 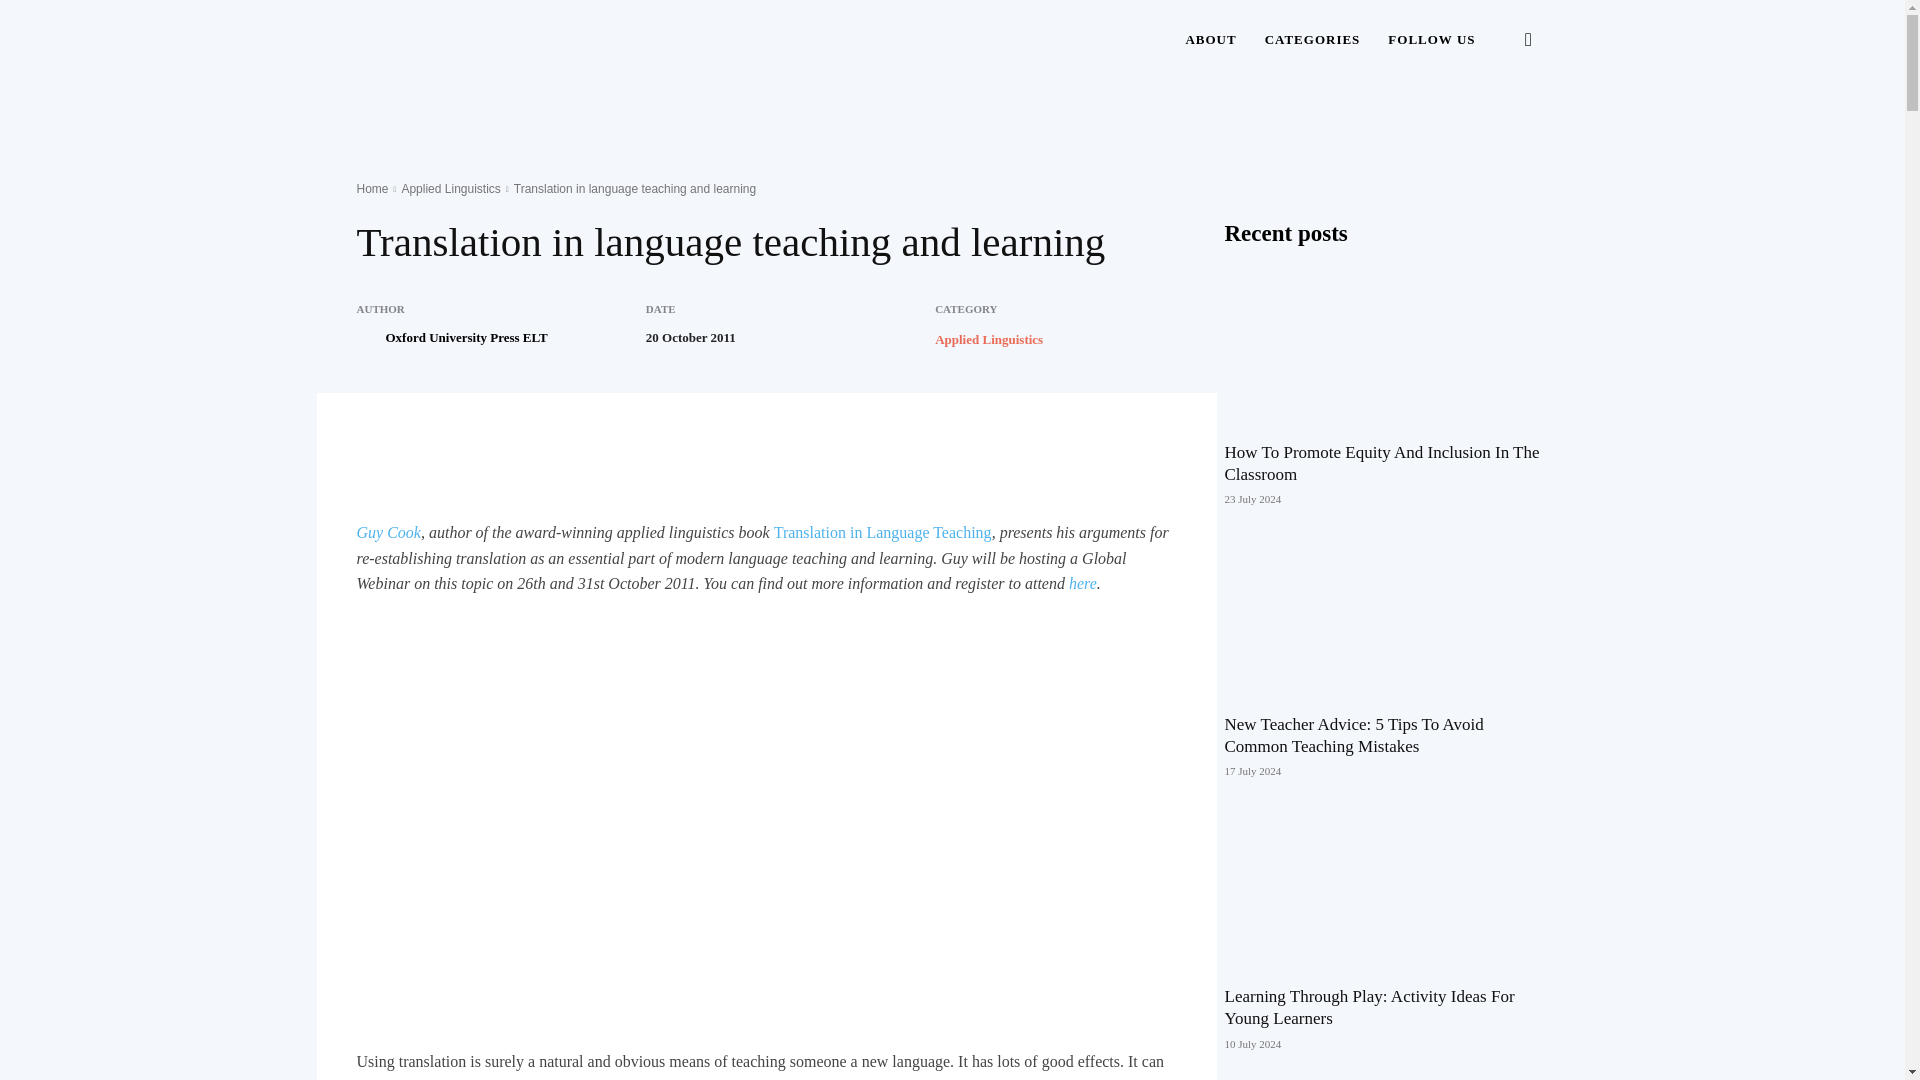 What do you see at coordinates (388, 532) in the screenshot?
I see `Guy Cook` at bounding box center [388, 532].